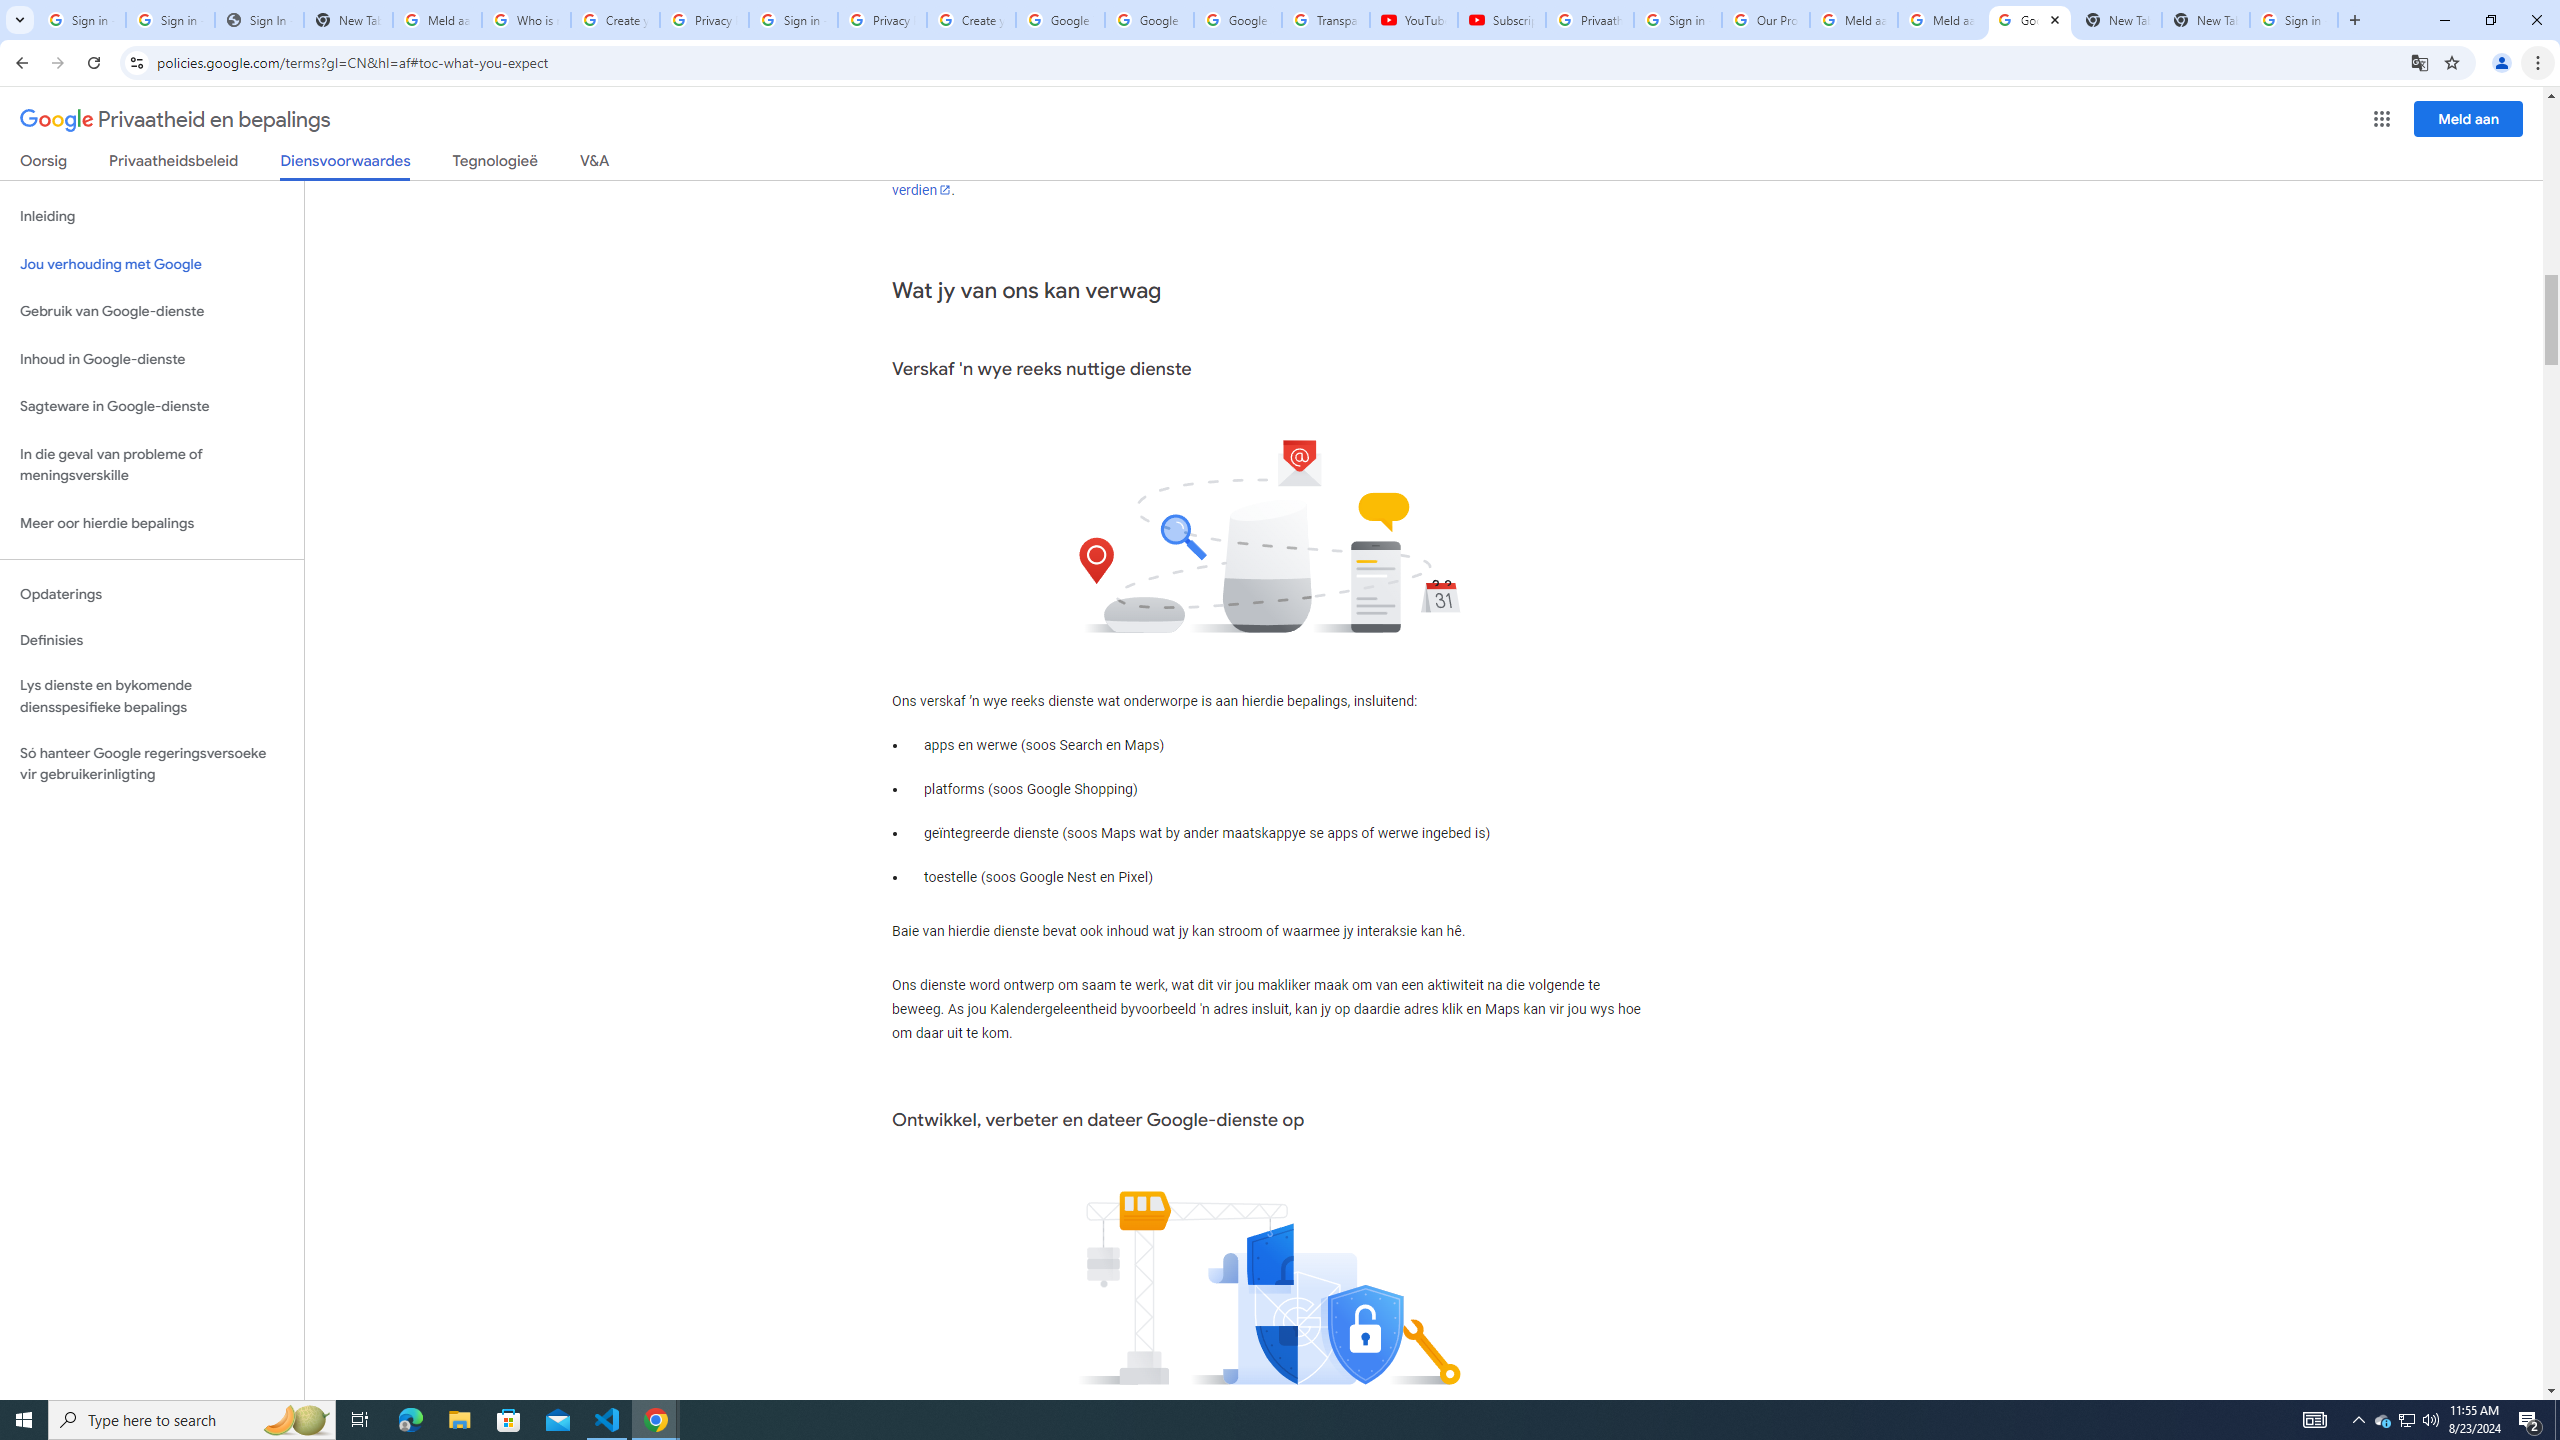 The height and width of the screenshot is (1440, 2560). What do you see at coordinates (152, 216) in the screenshot?
I see `Inleiding` at bounding box center [152, 216].